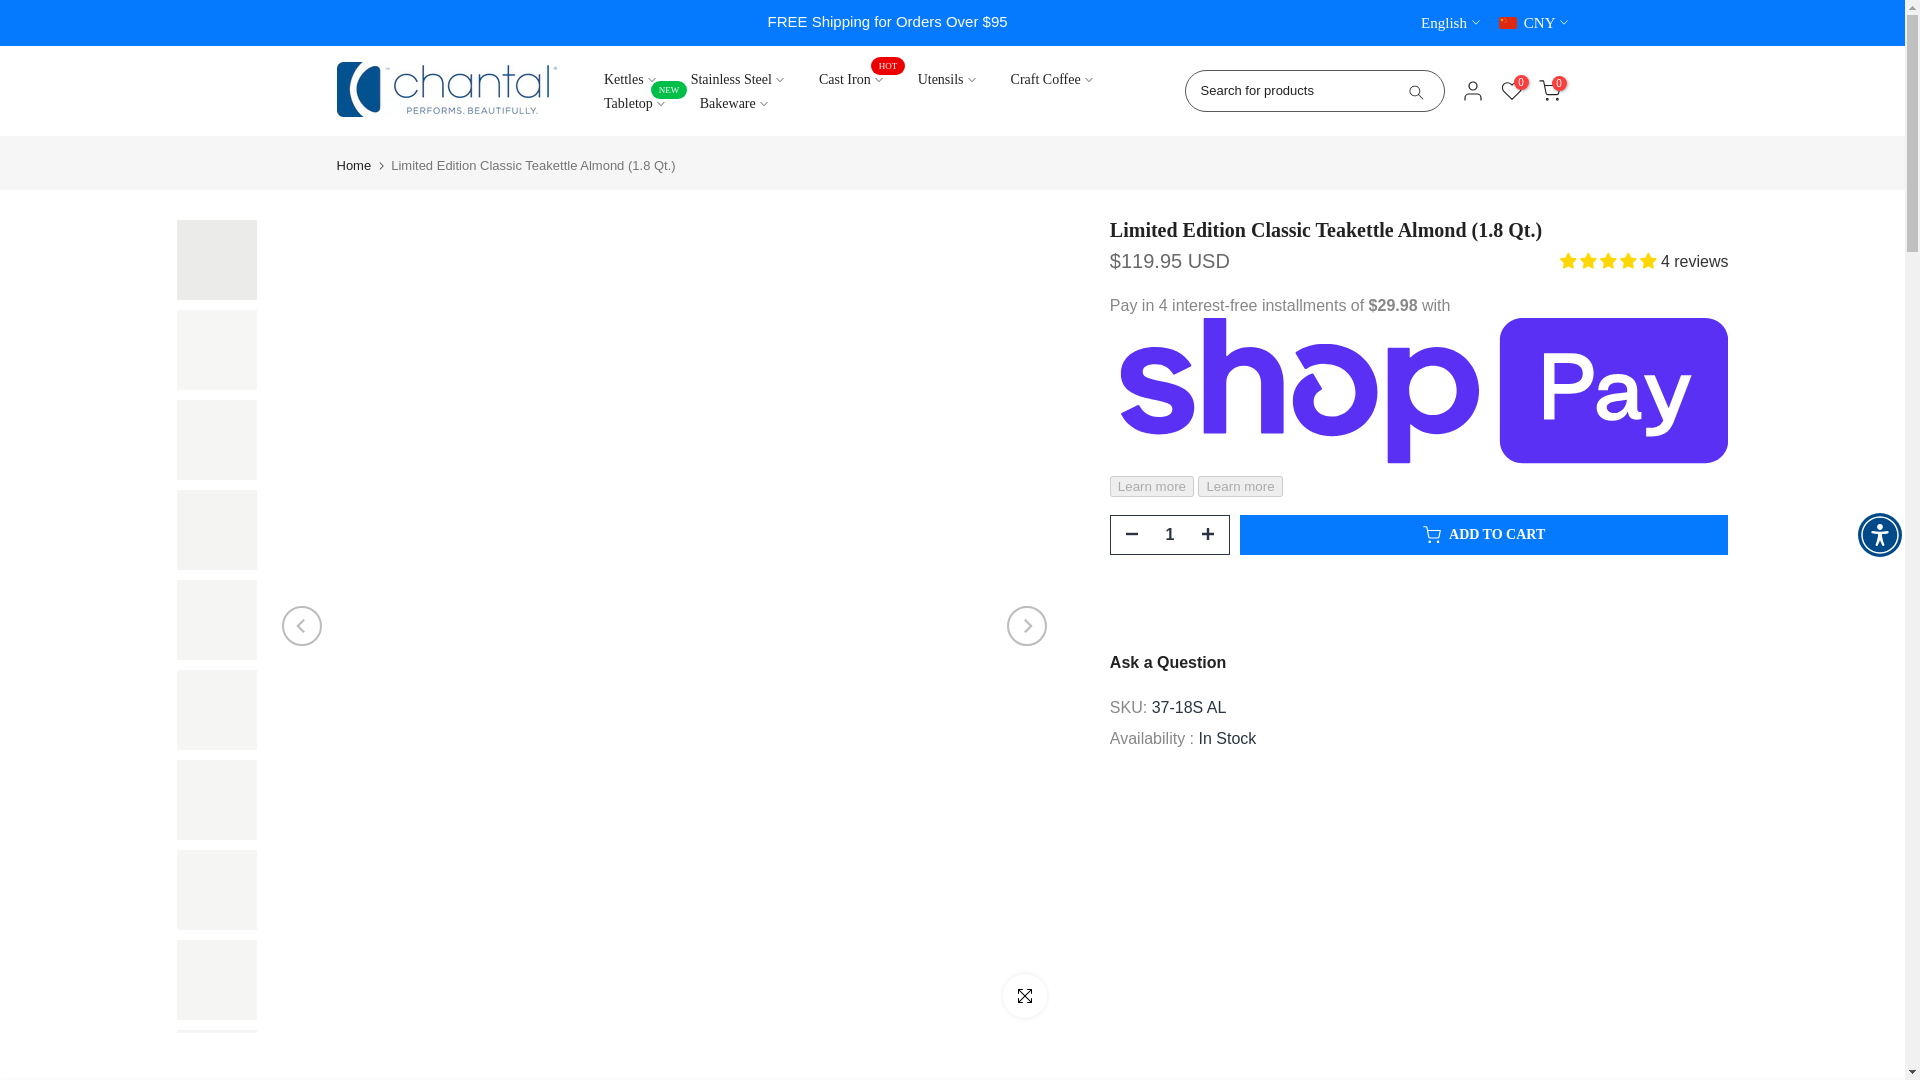 This screenshot has width=1920, height=1080. Describe the element at coordinates (736, 80) in the screenshot. I see `Stainless Steel` at that location.